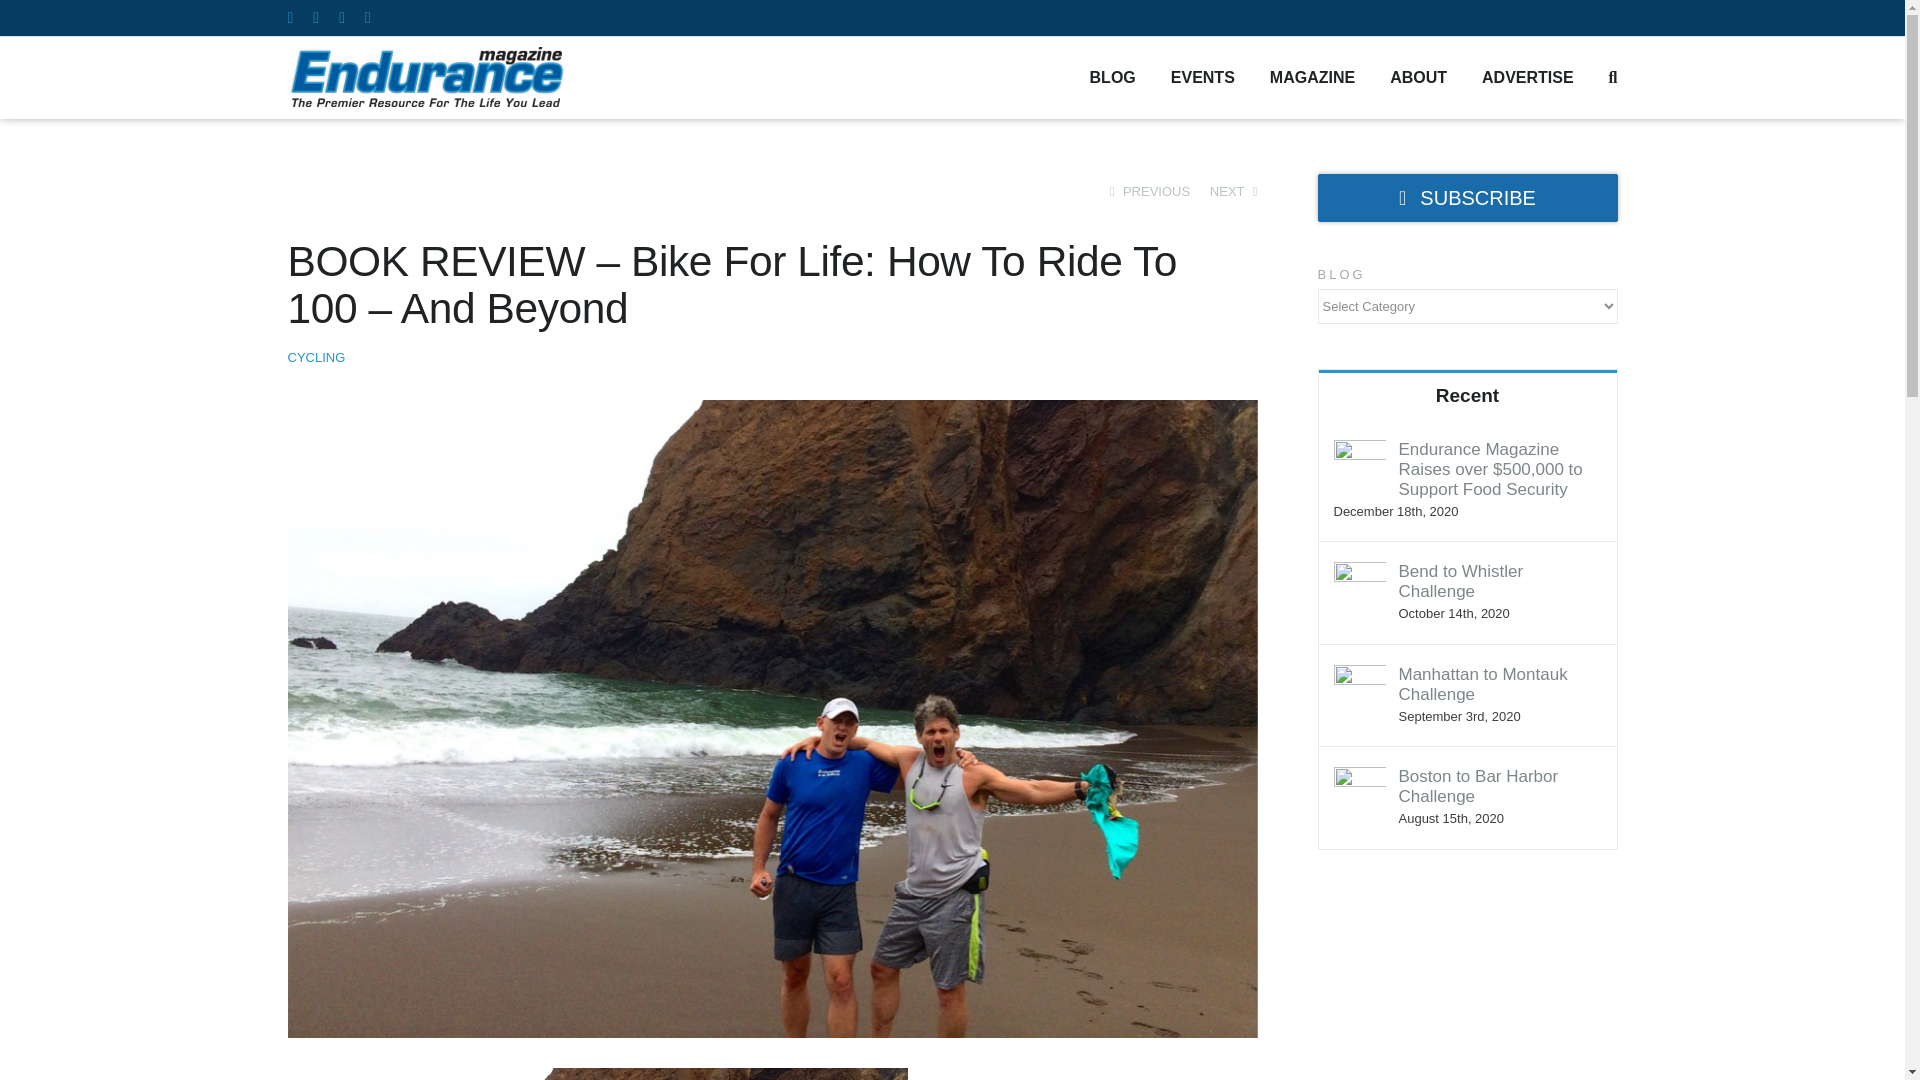 The image size is (1920, 1080). What do you see at coordinates (1613, 77) in the screenshot?
I see `Search` at bounding box center [1613, 77].